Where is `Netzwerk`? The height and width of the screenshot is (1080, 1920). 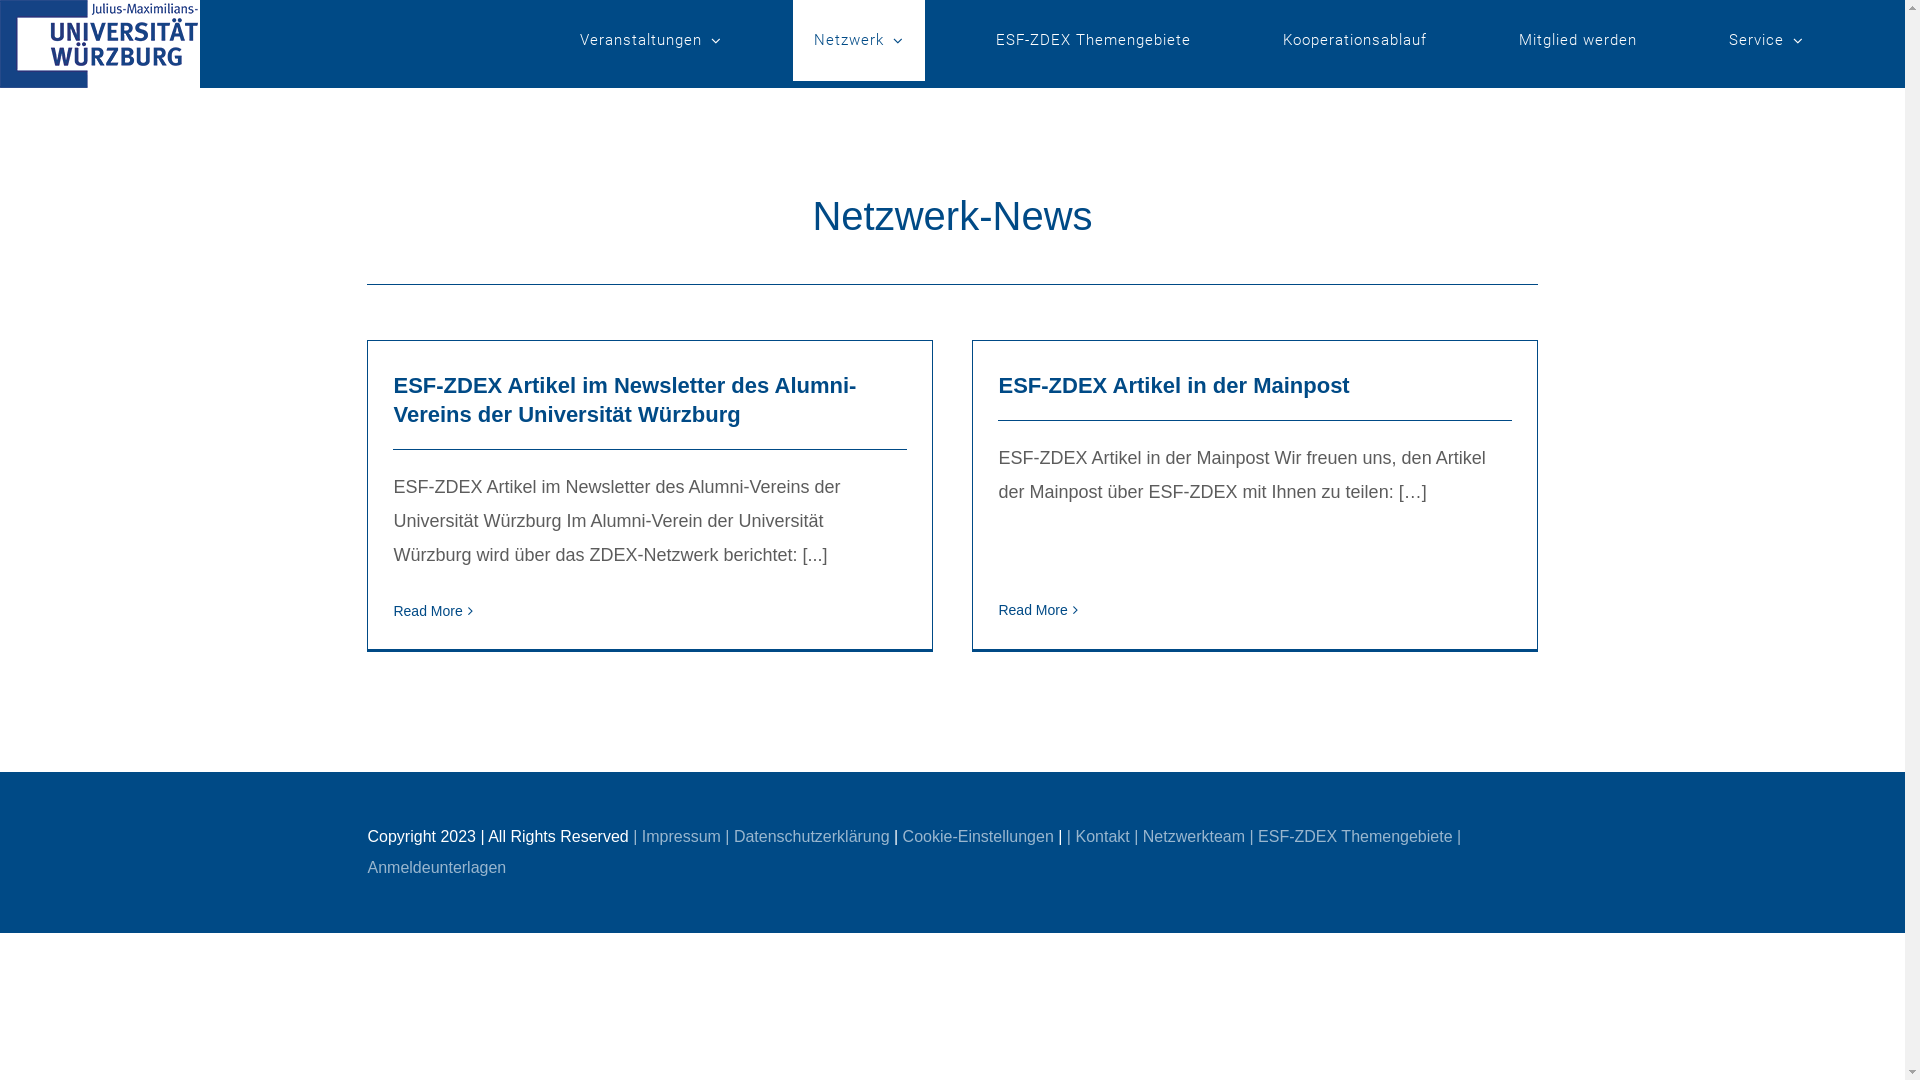
Netzwerk is located at coordinates (859, 40).